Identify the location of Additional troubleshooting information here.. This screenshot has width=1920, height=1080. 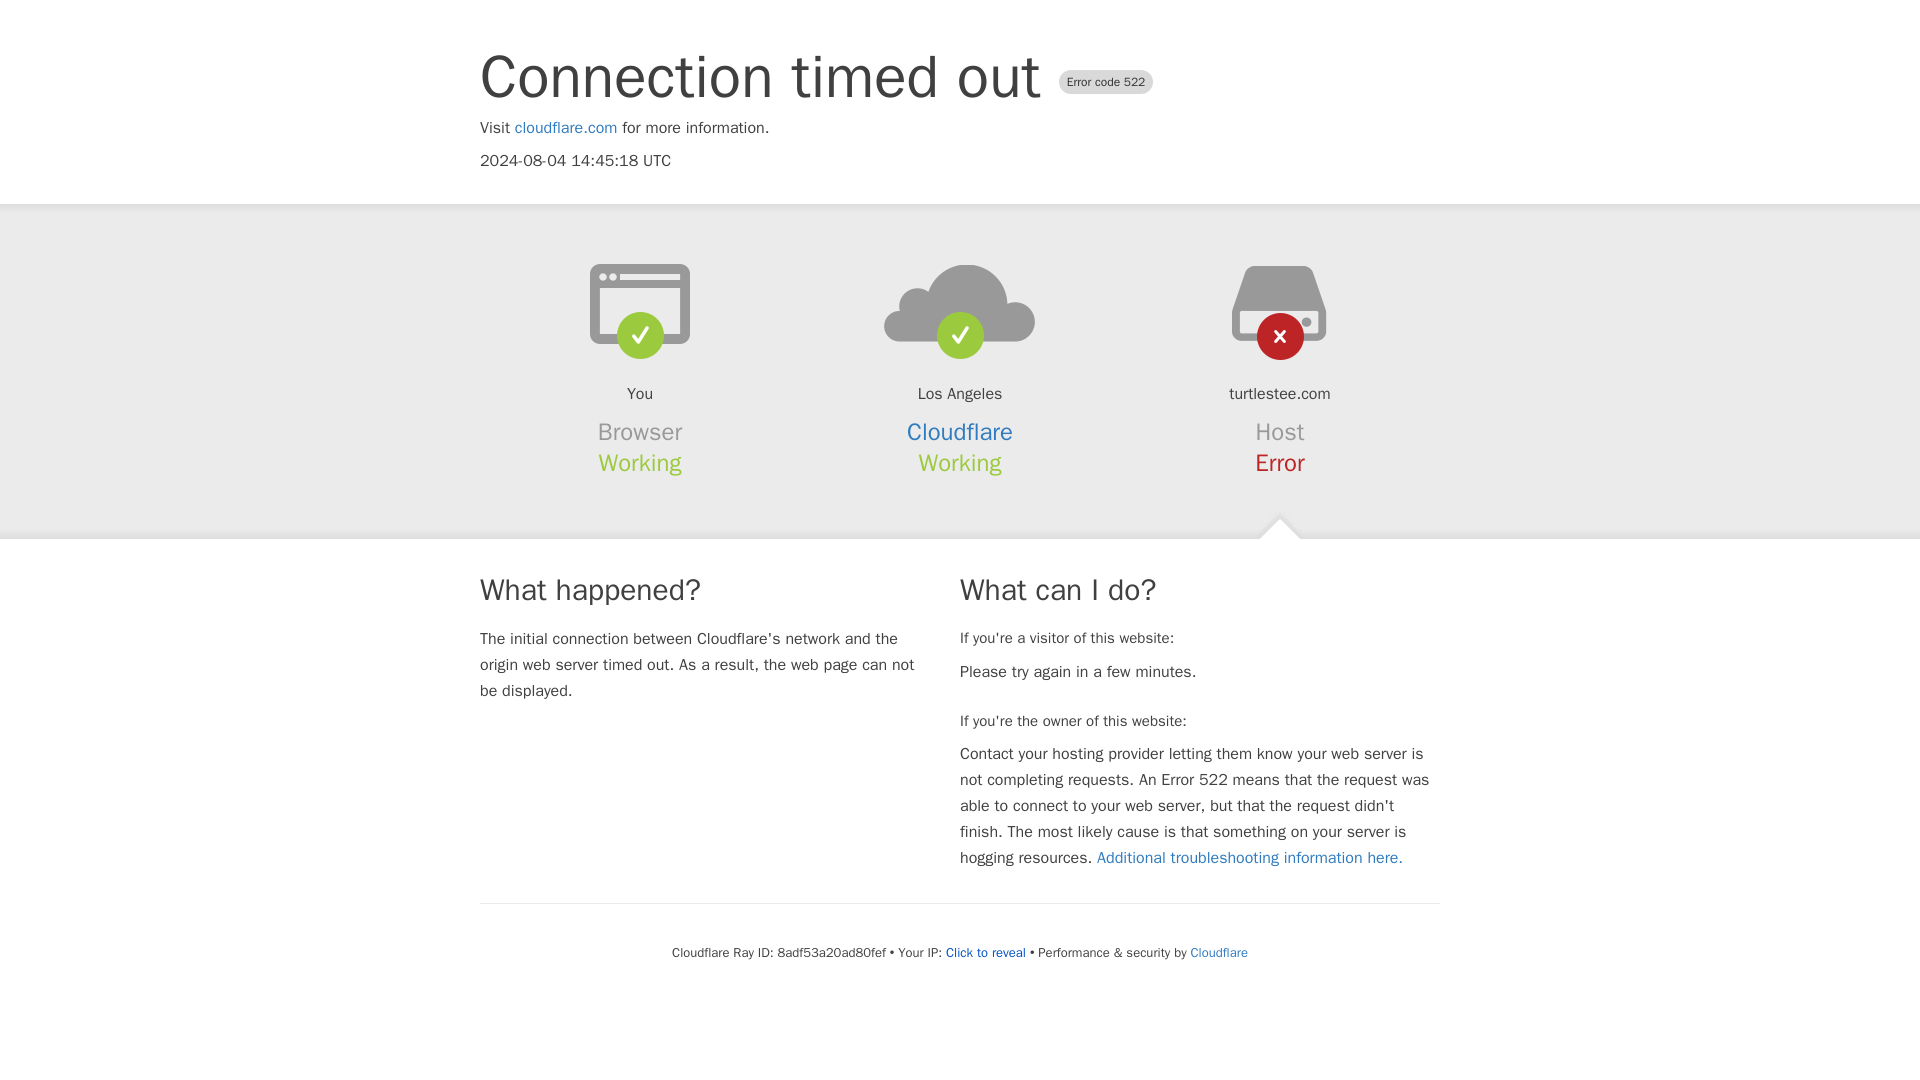
(1250, 858).